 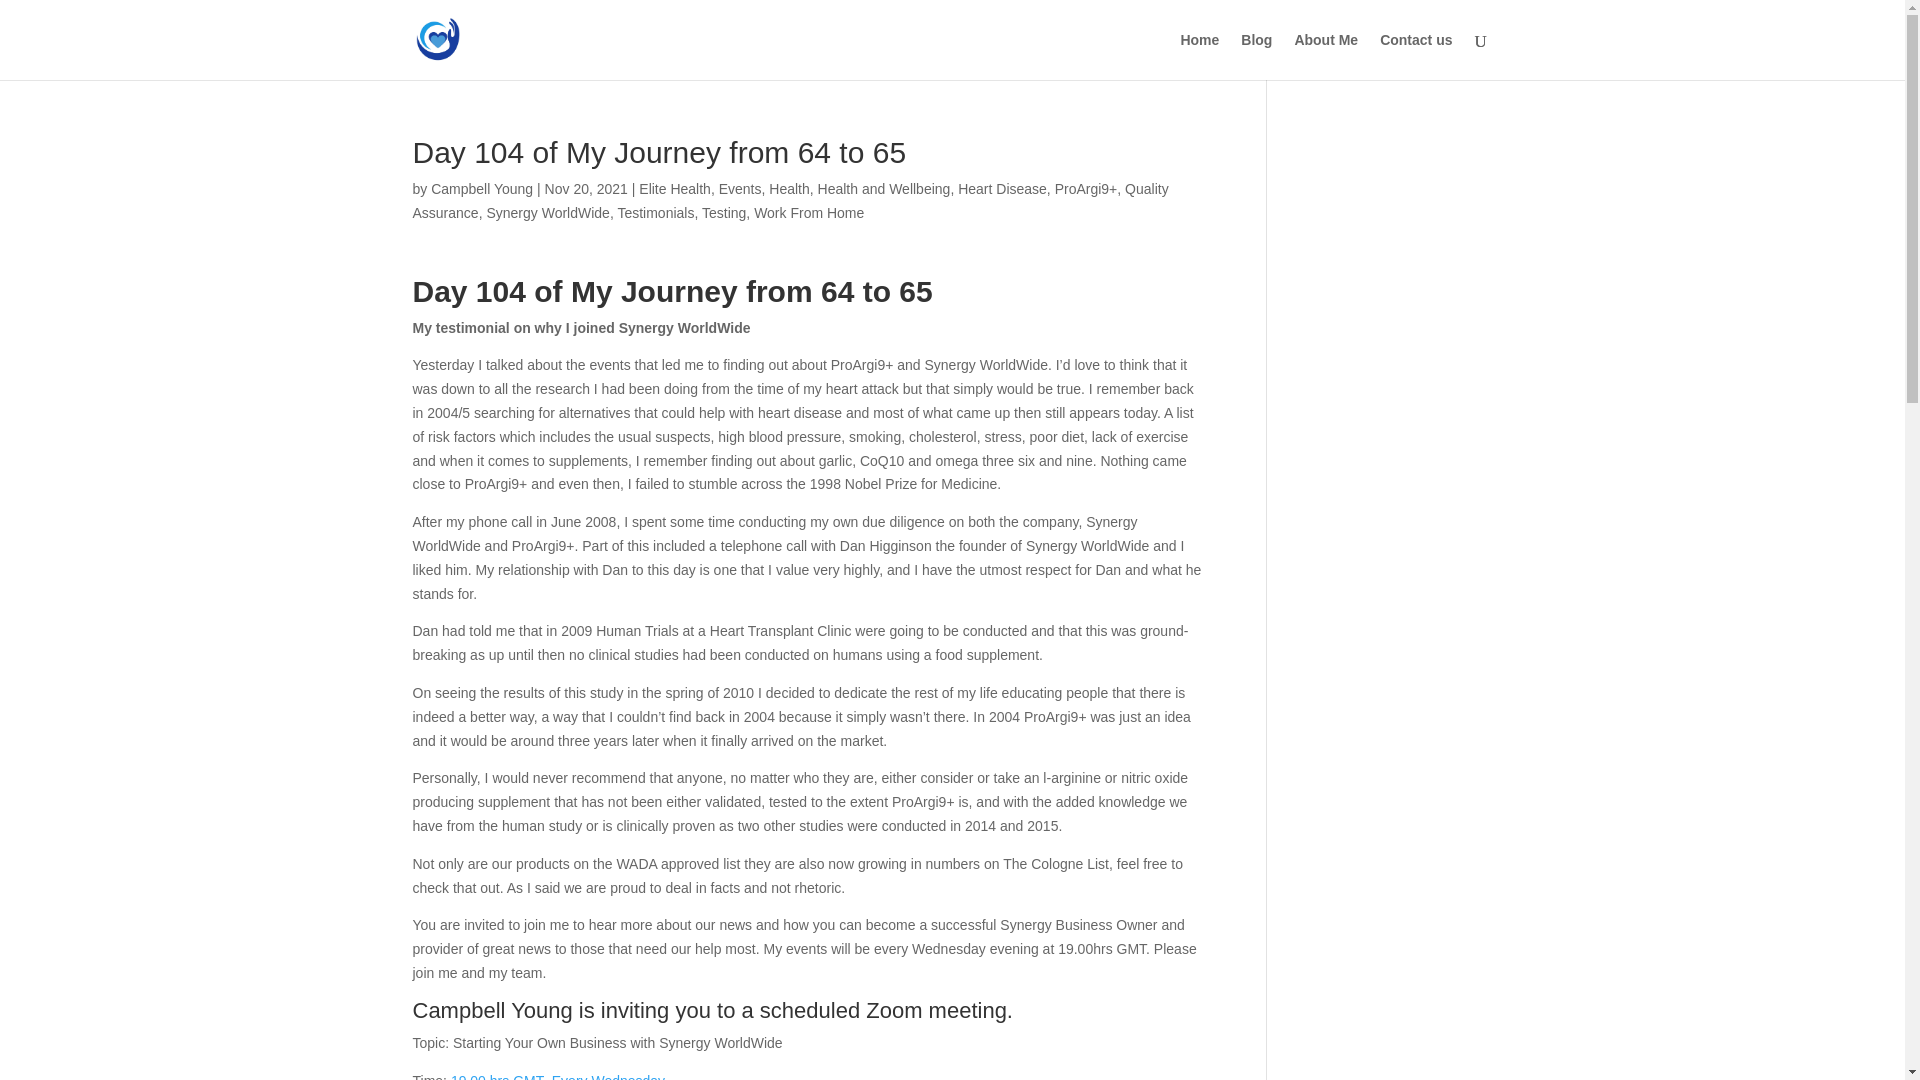 What do you see at coordinates (482, 188) in the screenshot?
I see `Posts by Campbell Young` at bounding box center [482, 188].